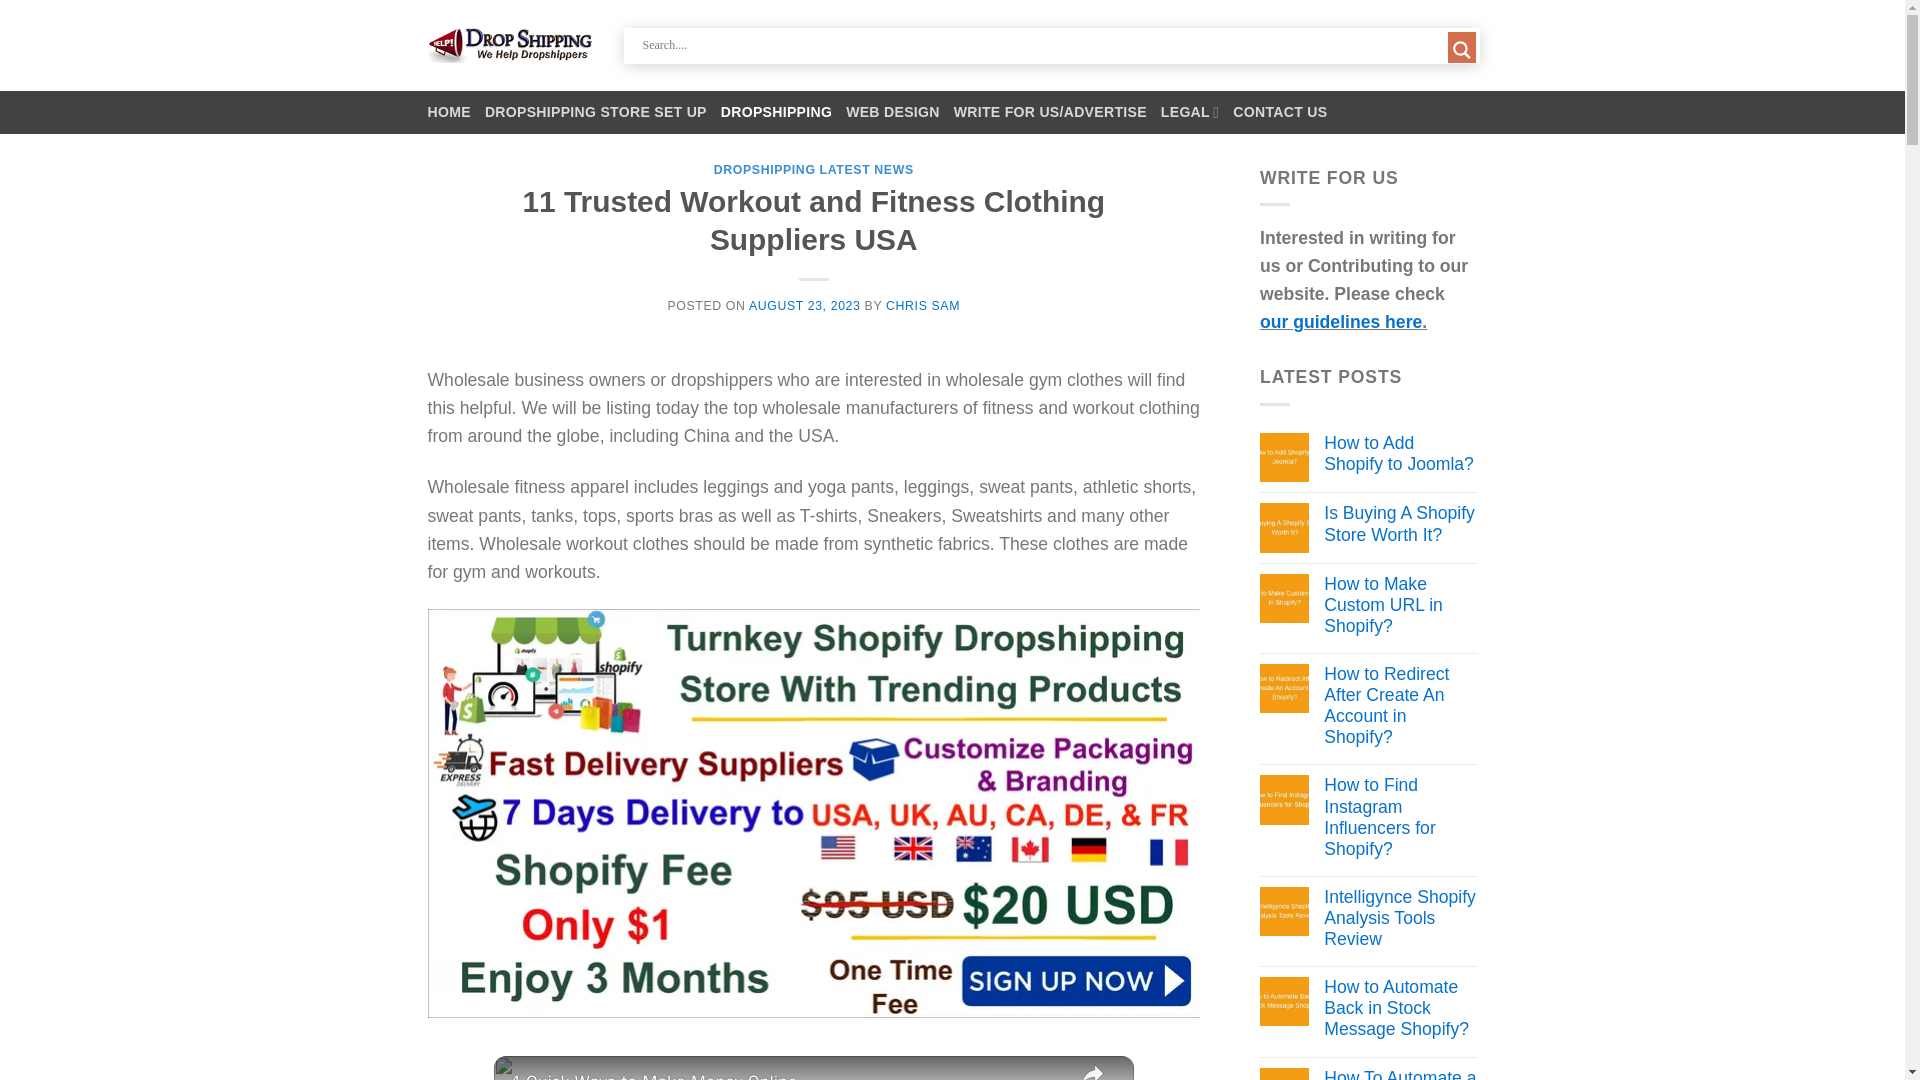  What do you see at coordinates (449, 112) in the screenshot?
I see `HOME` at bounding box center [449, 112].